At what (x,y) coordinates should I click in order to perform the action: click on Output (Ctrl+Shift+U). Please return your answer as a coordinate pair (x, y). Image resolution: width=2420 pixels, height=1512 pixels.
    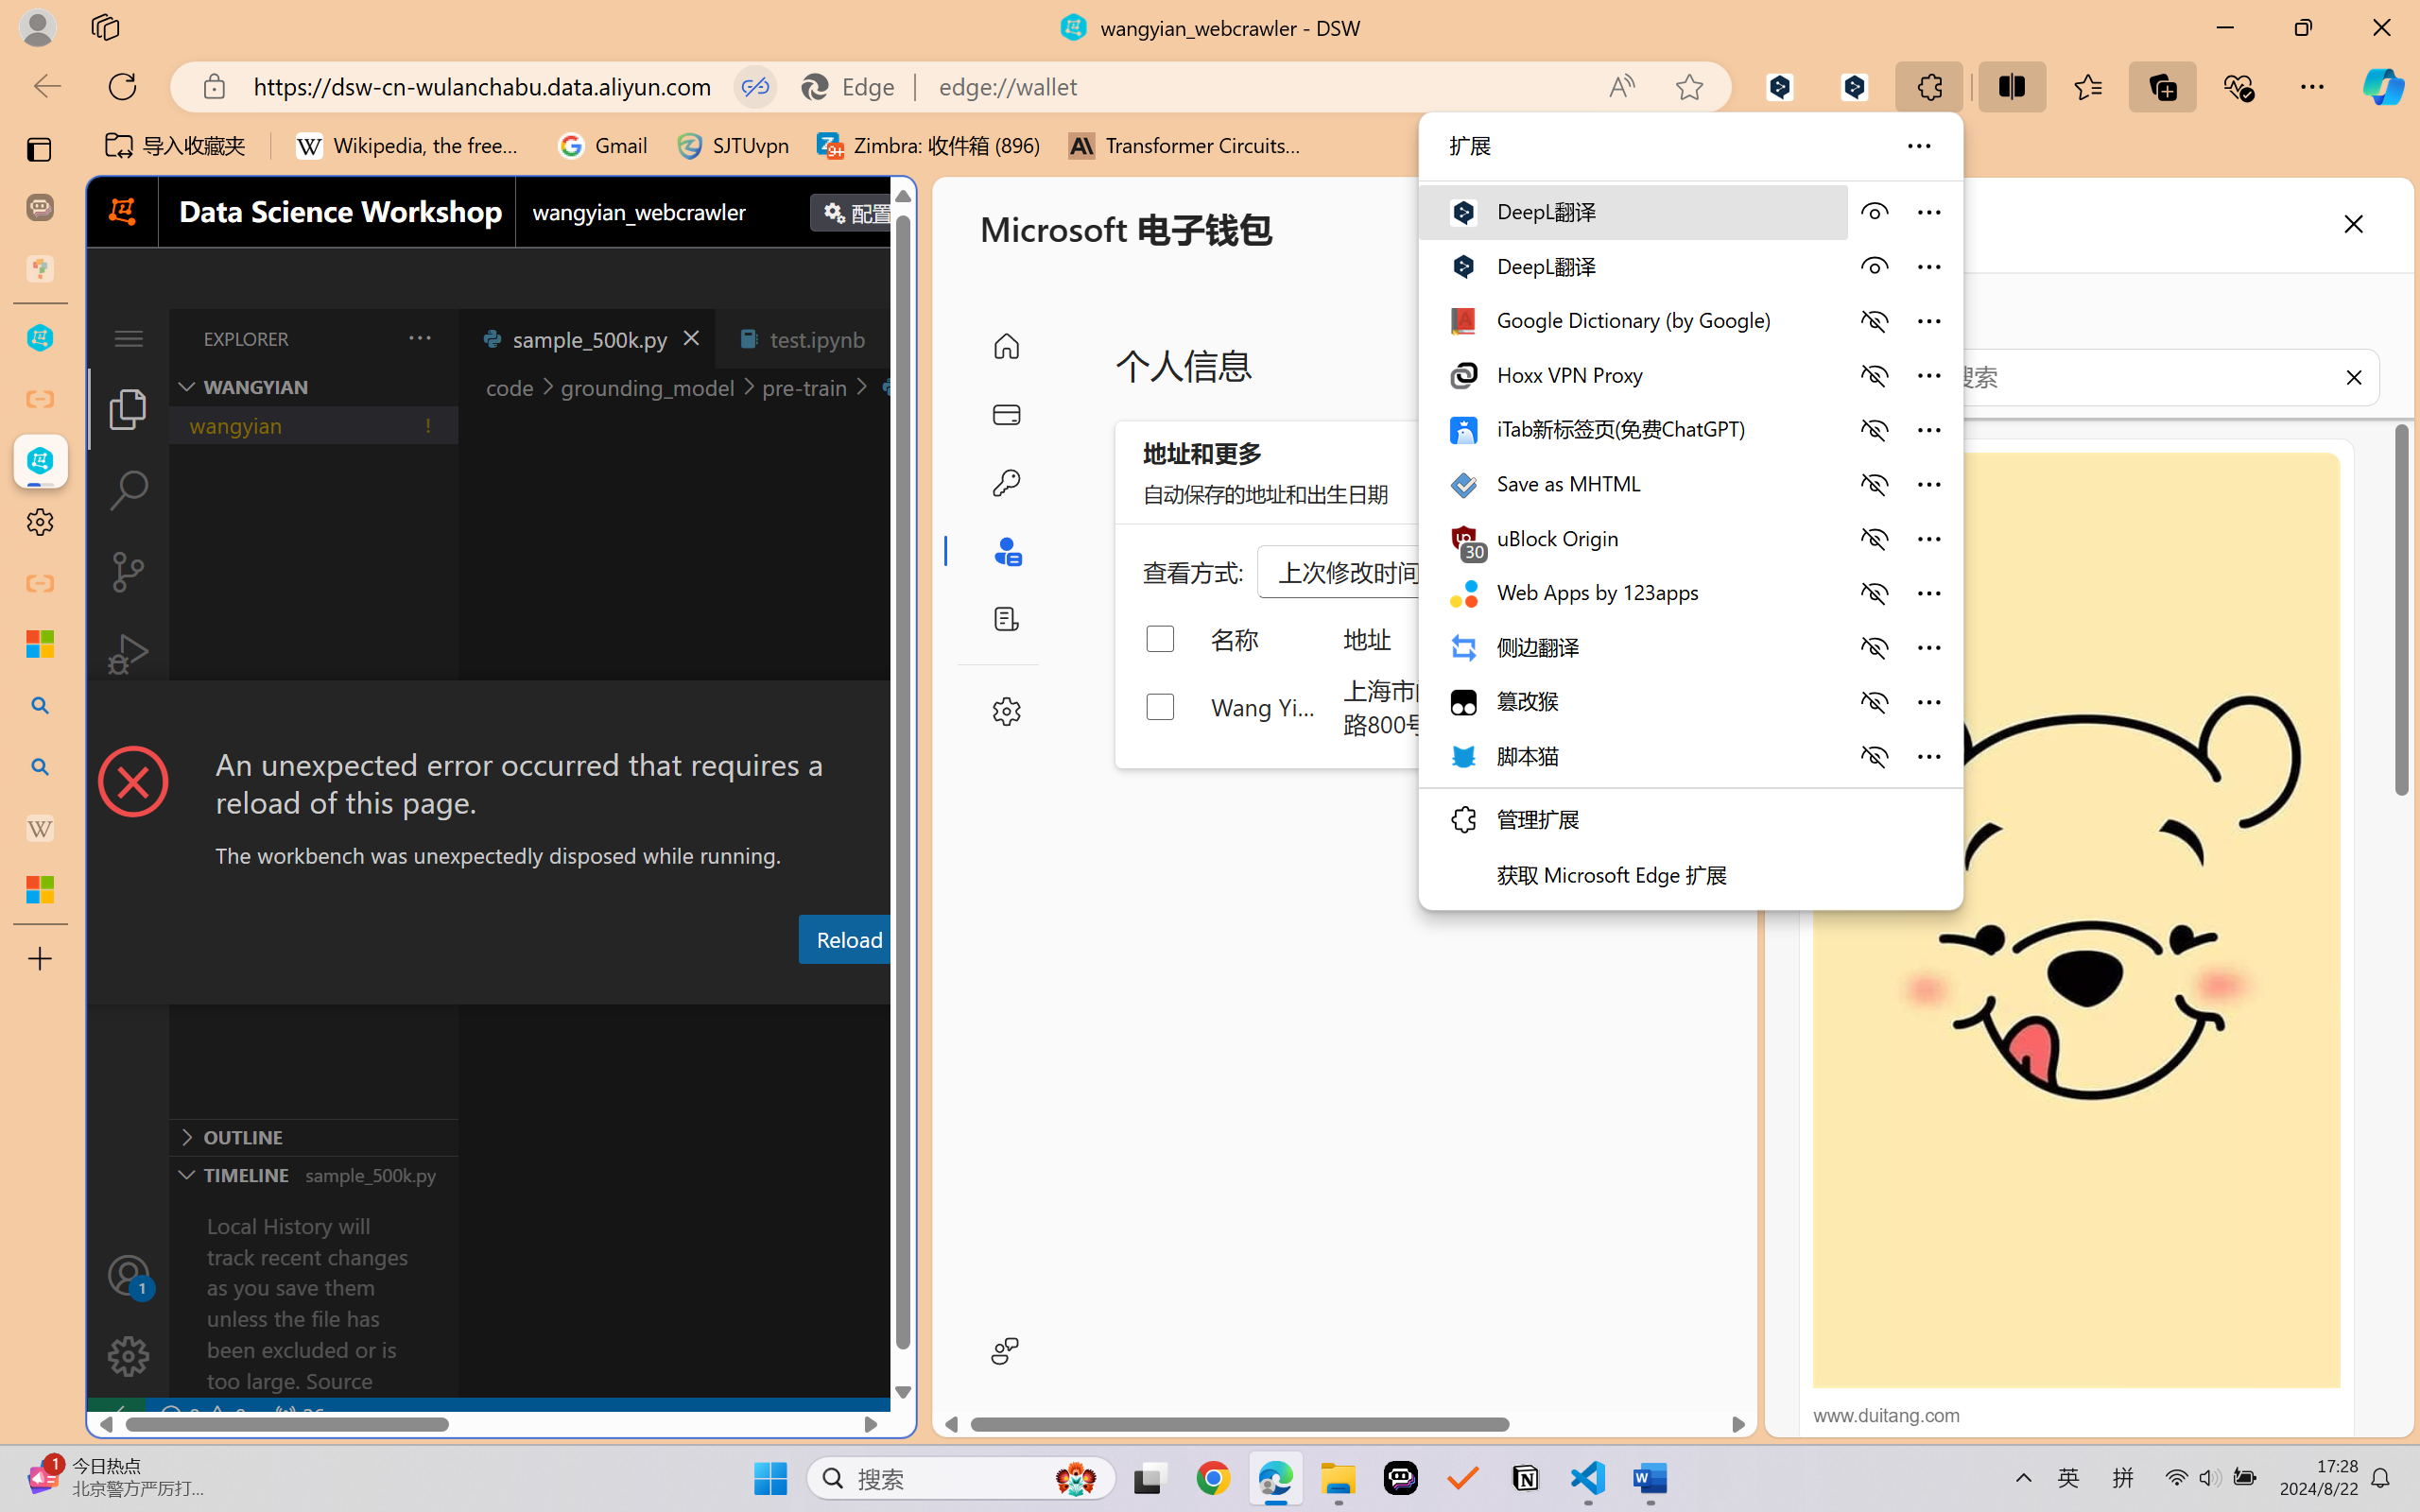
    Looking at the image, I should click on (658, 986).